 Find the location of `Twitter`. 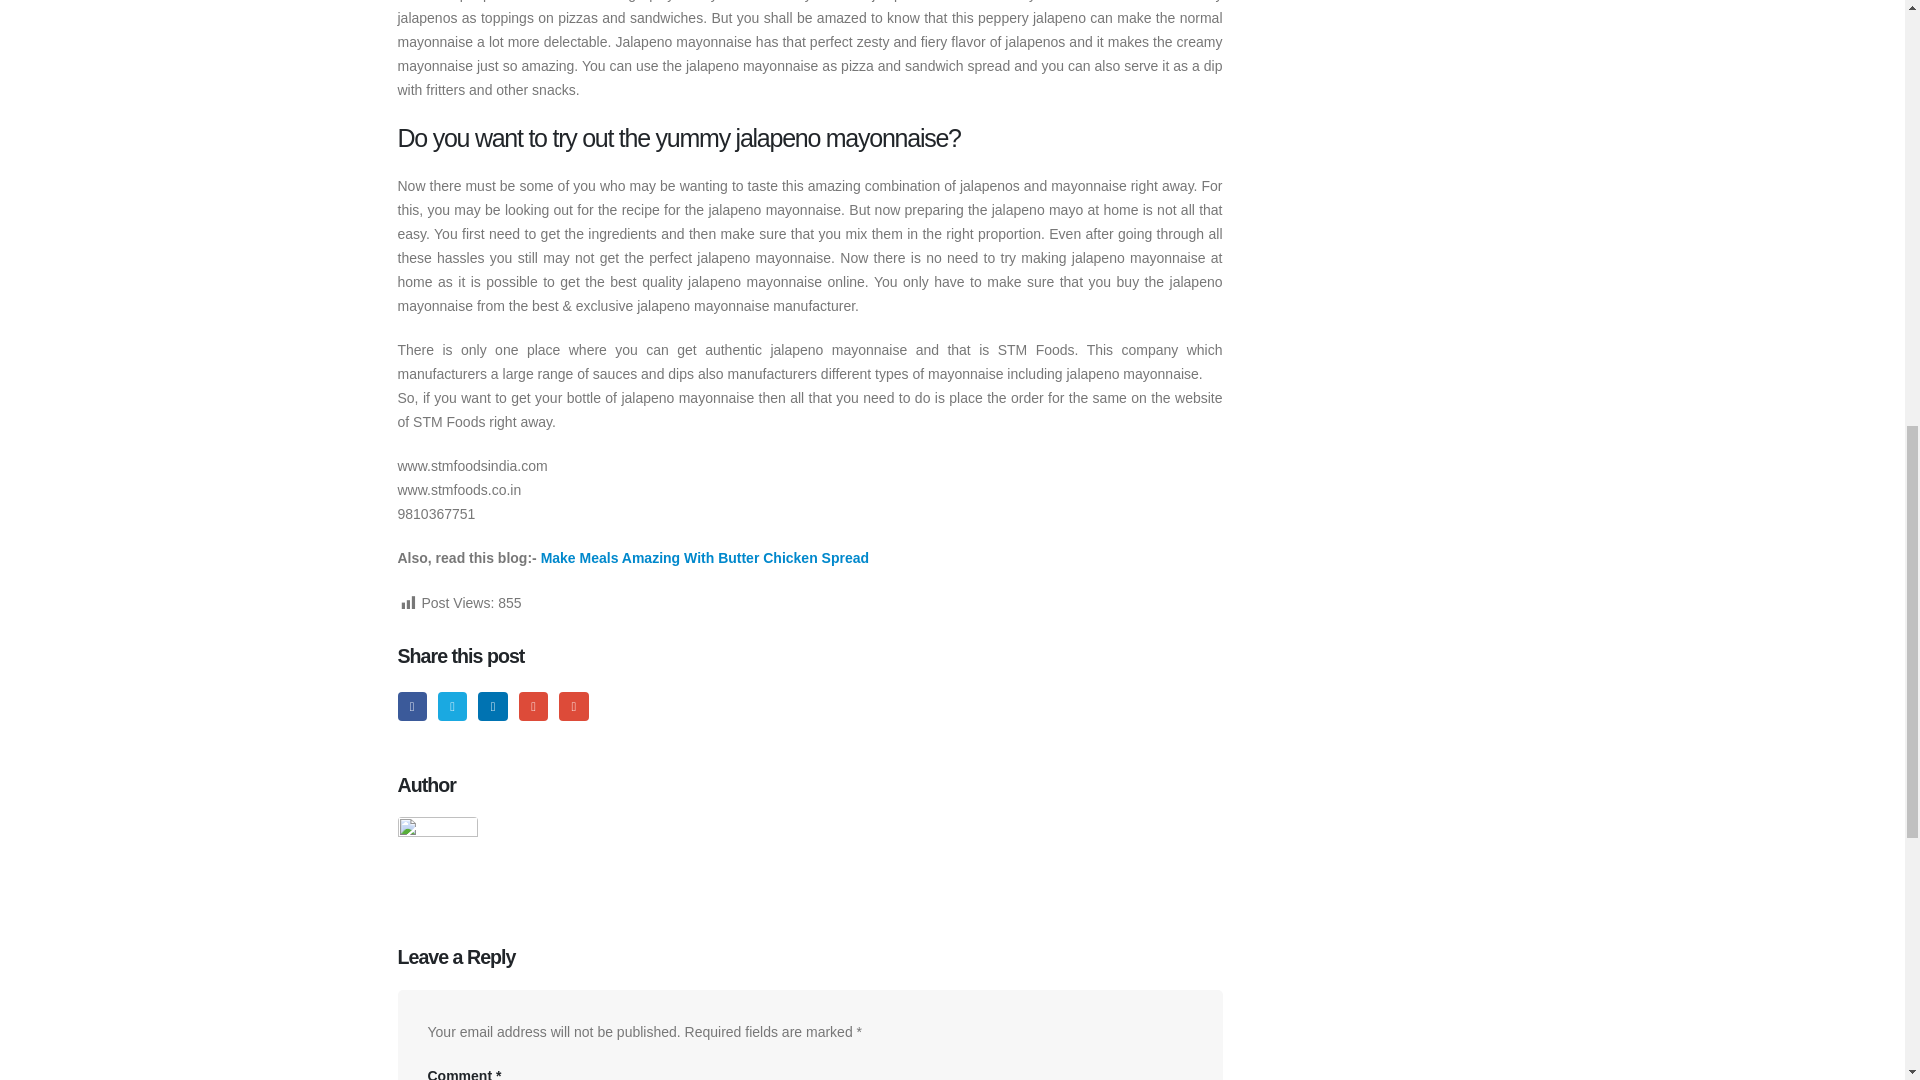

Twitter is located at coordinates (452, 706).